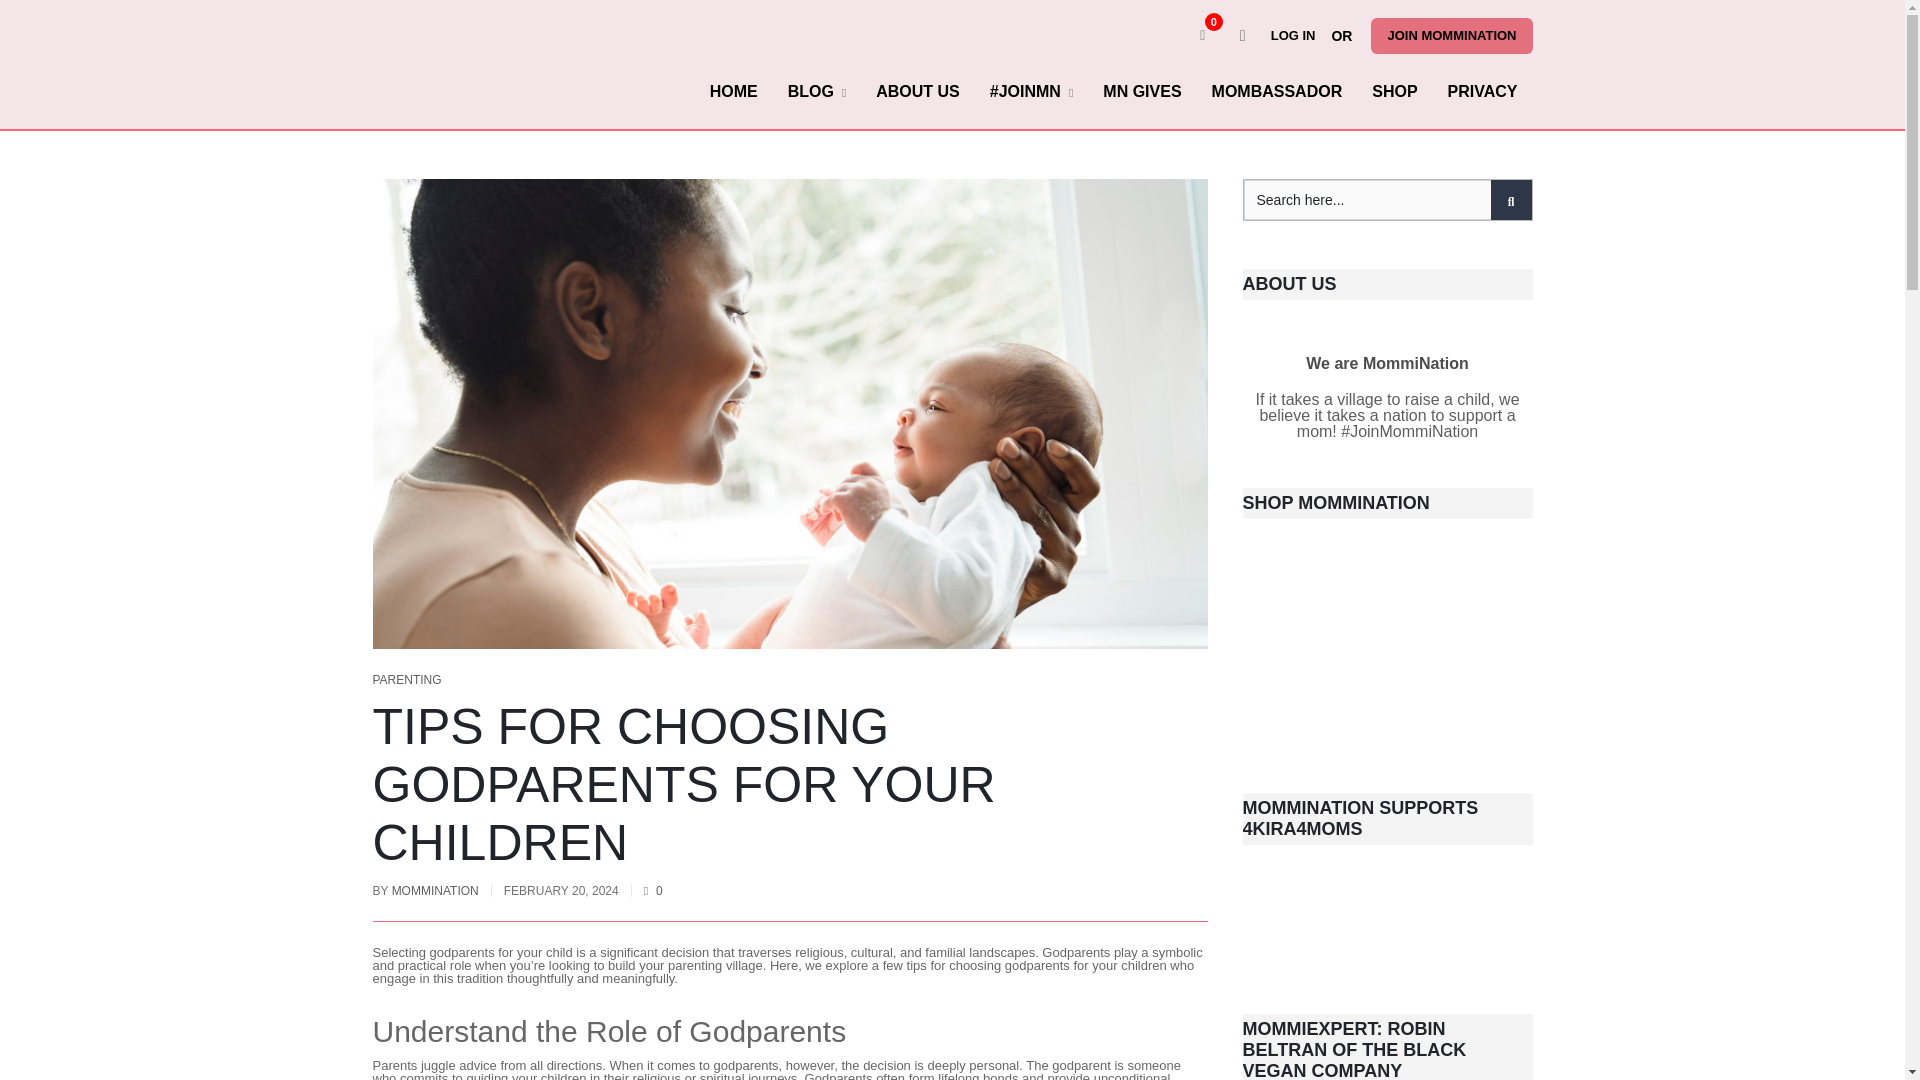 This screenshot has height=1080, width=1920. Describe the element at coordinates (420, 64) in the screenshot. I see `MommiNation` at that location.